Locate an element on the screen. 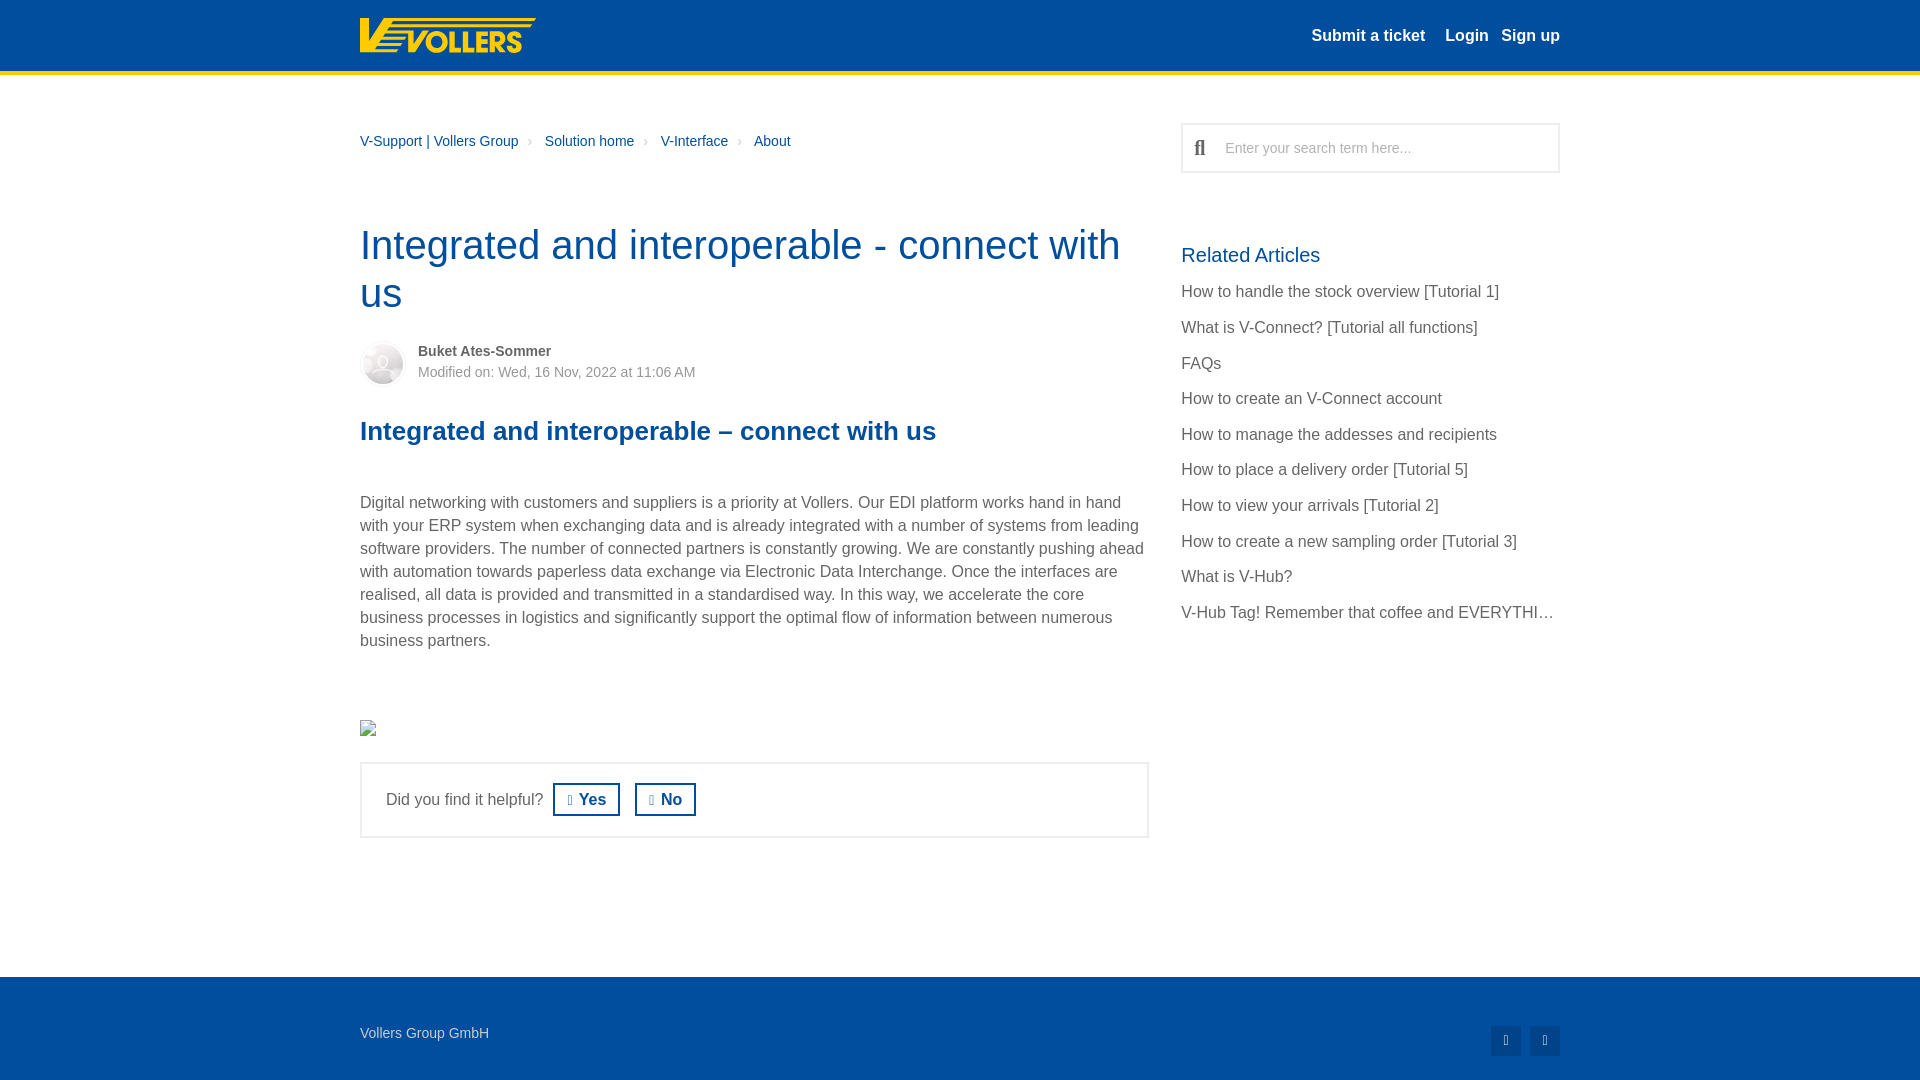 This screenshot has width=1920, height=1080. Submit a ticket is located at coordinates (1368, 34).